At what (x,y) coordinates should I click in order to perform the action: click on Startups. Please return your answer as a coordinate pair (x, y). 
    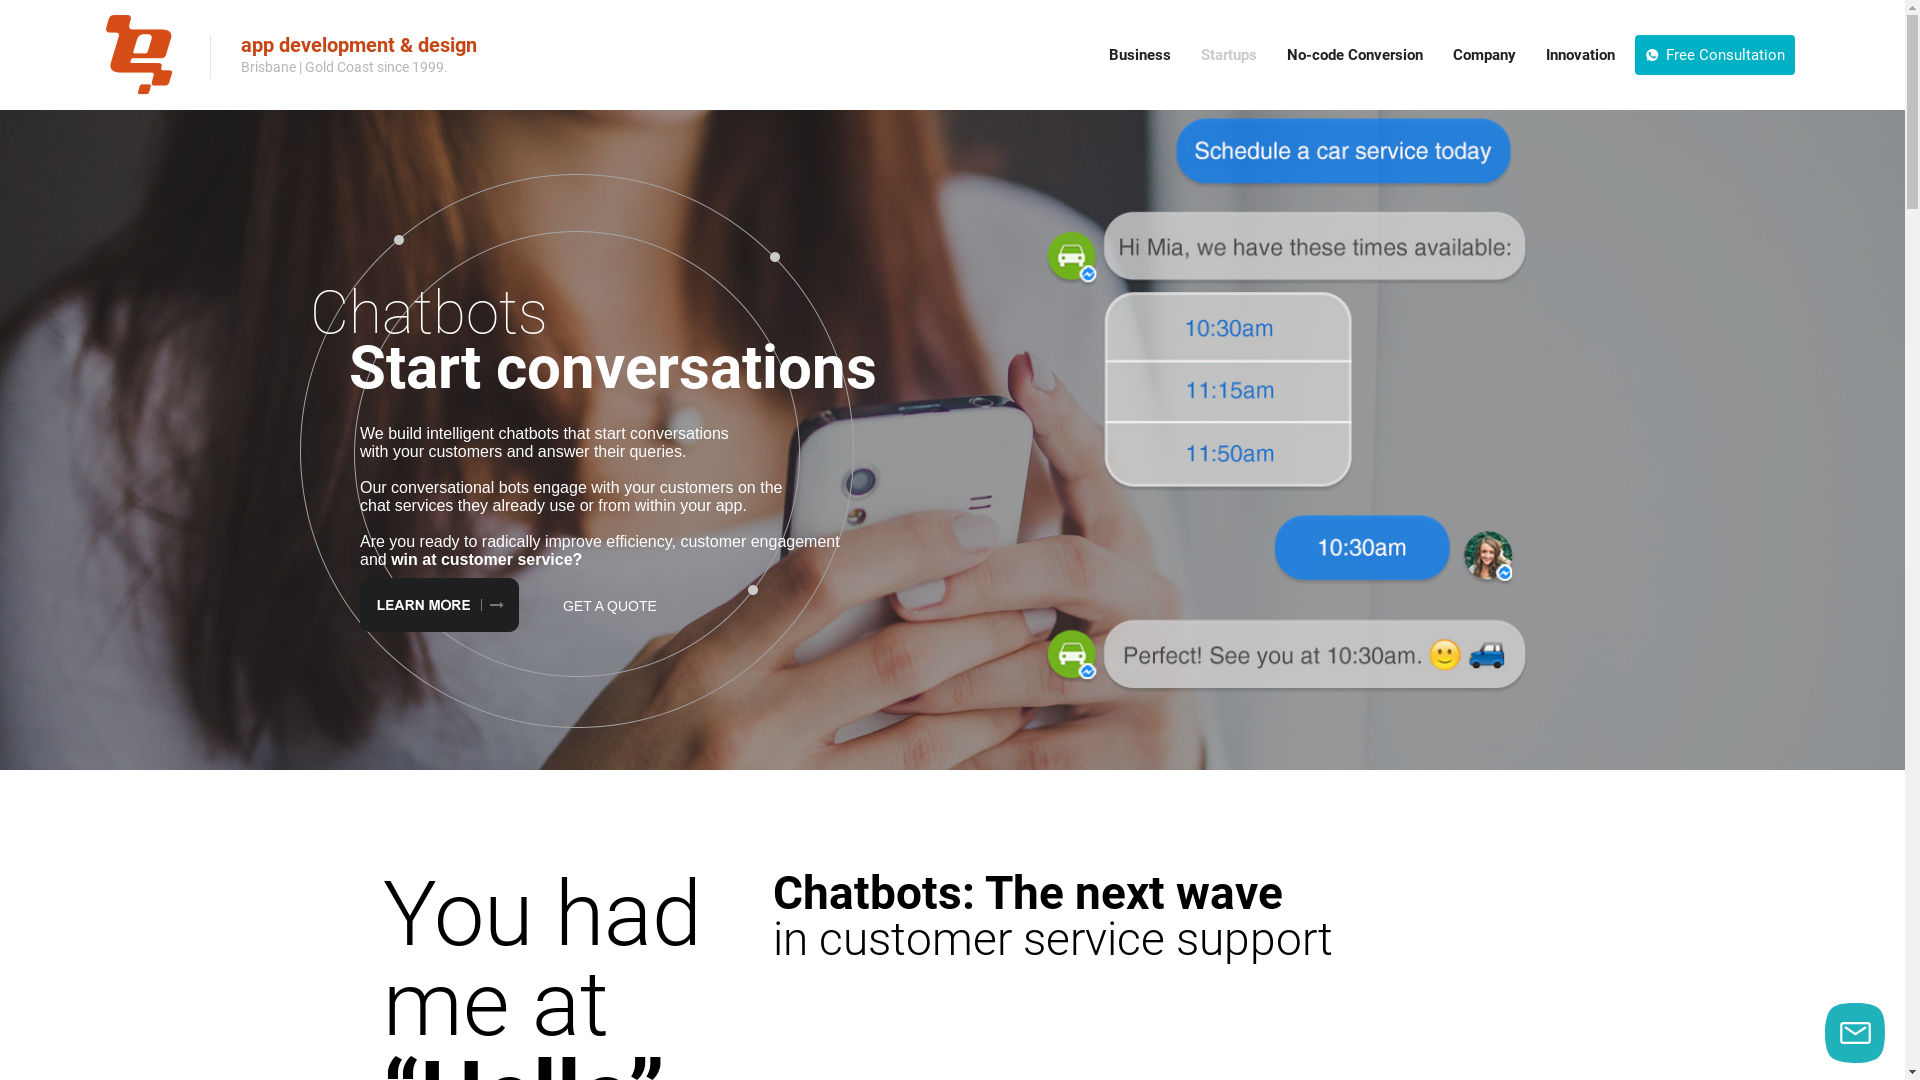
    Looking at the image, I should click on (1229, 55).